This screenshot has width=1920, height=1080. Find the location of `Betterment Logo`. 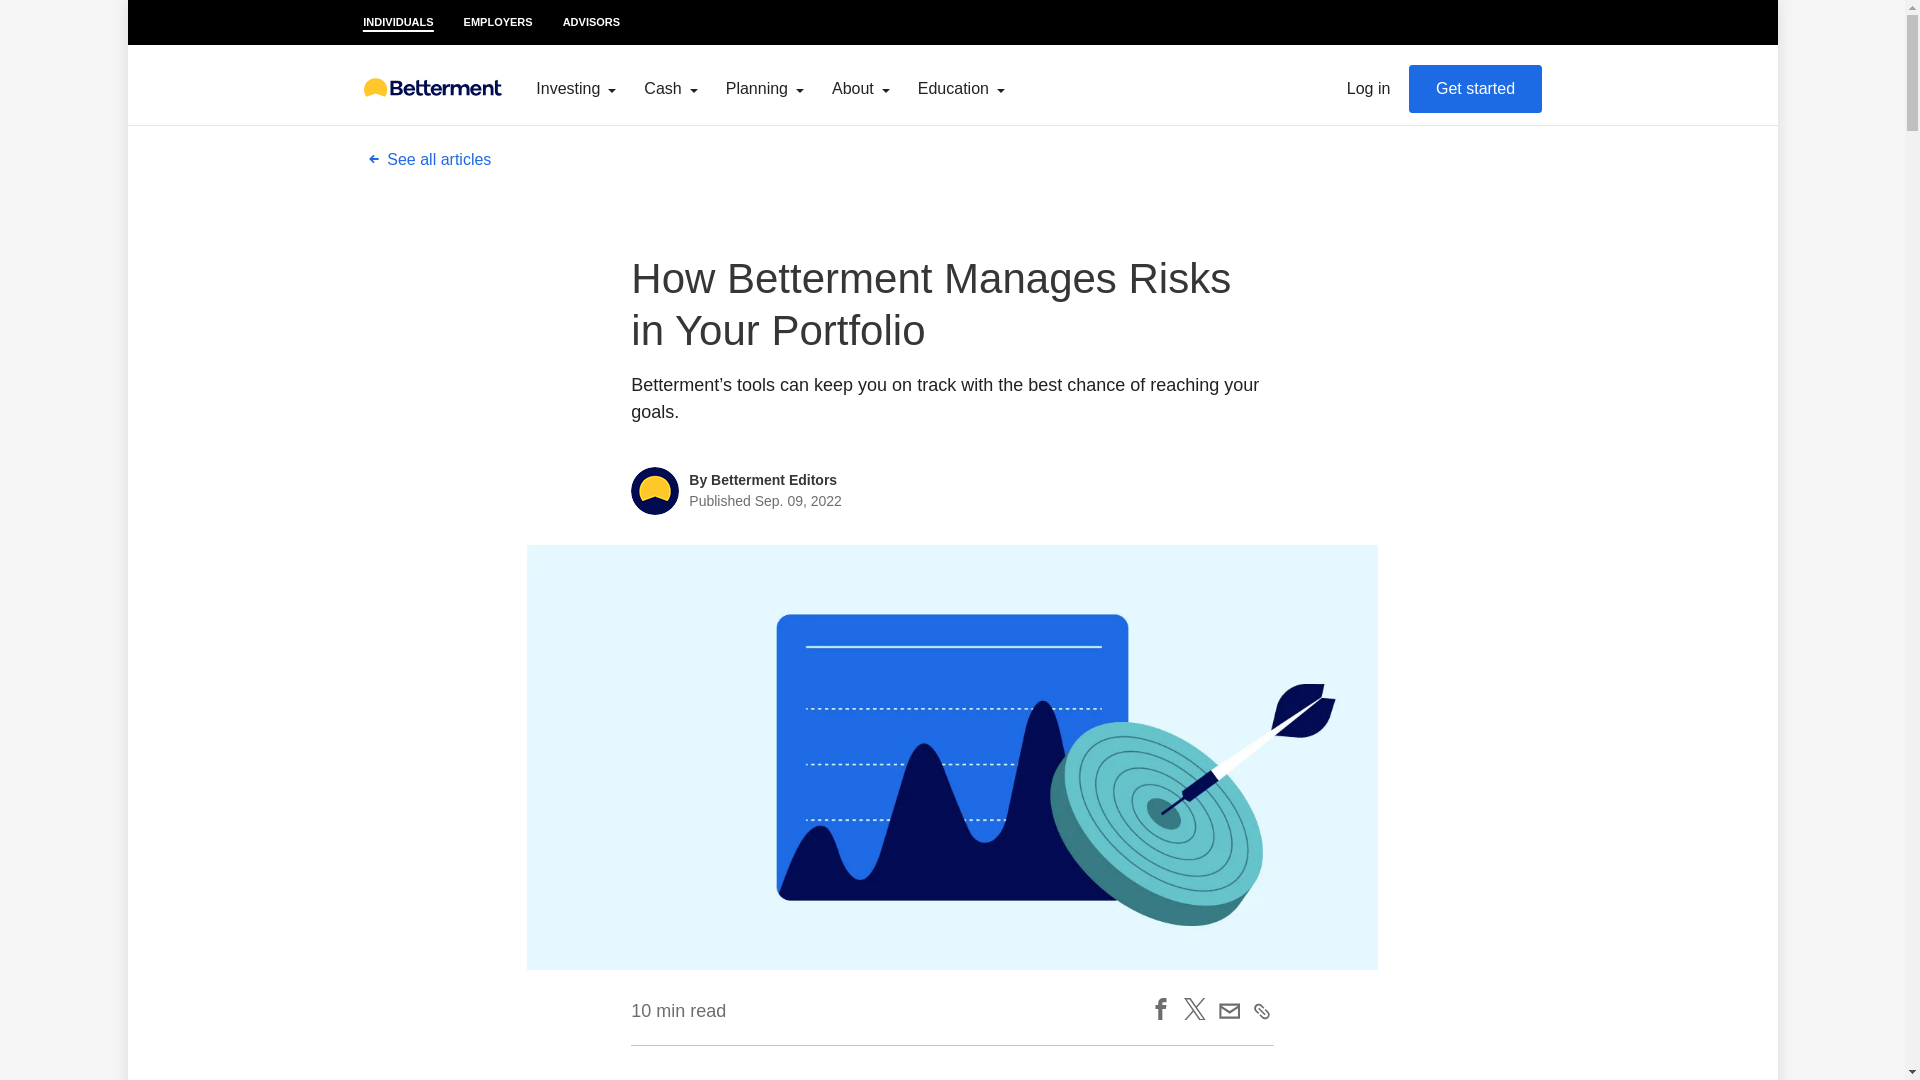

Betterment Logo is located at coordinates (432, 89).